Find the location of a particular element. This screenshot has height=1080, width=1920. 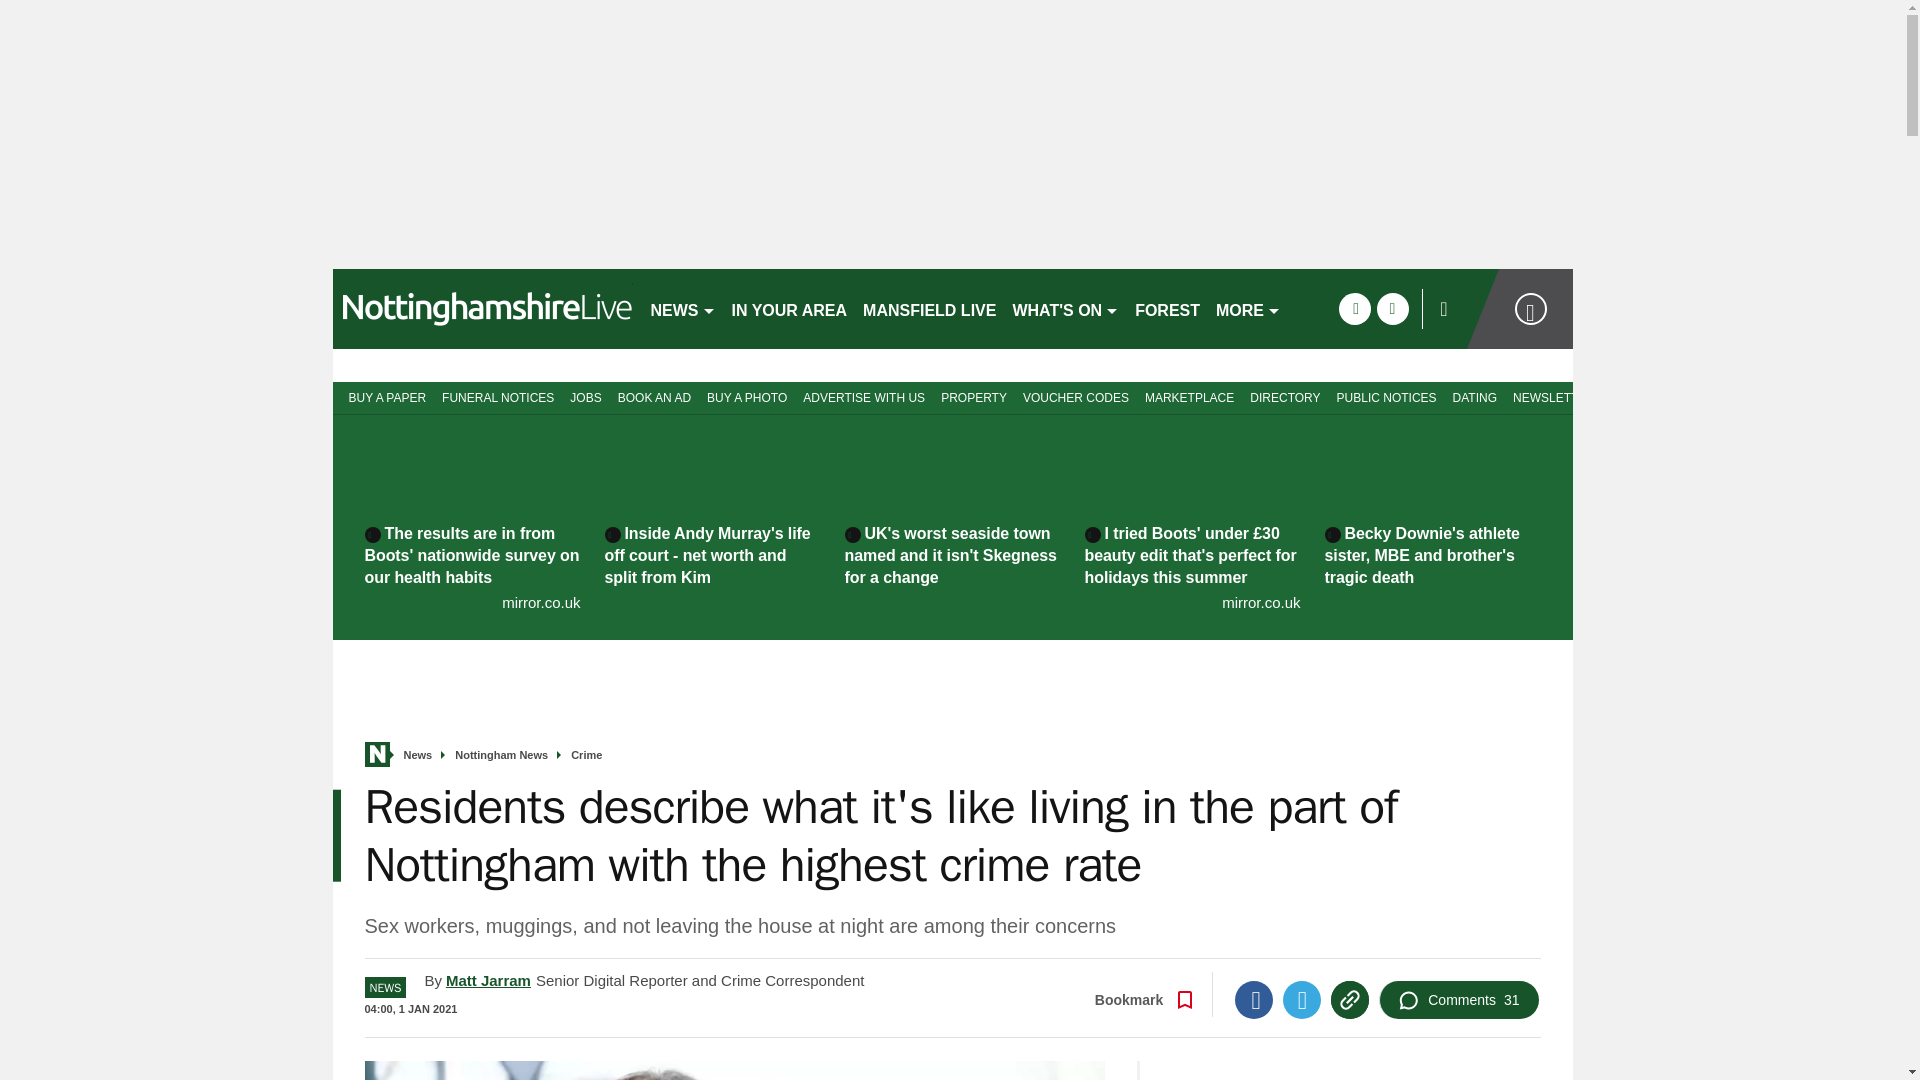

nottinghampost is located at coordinates (482, 308).